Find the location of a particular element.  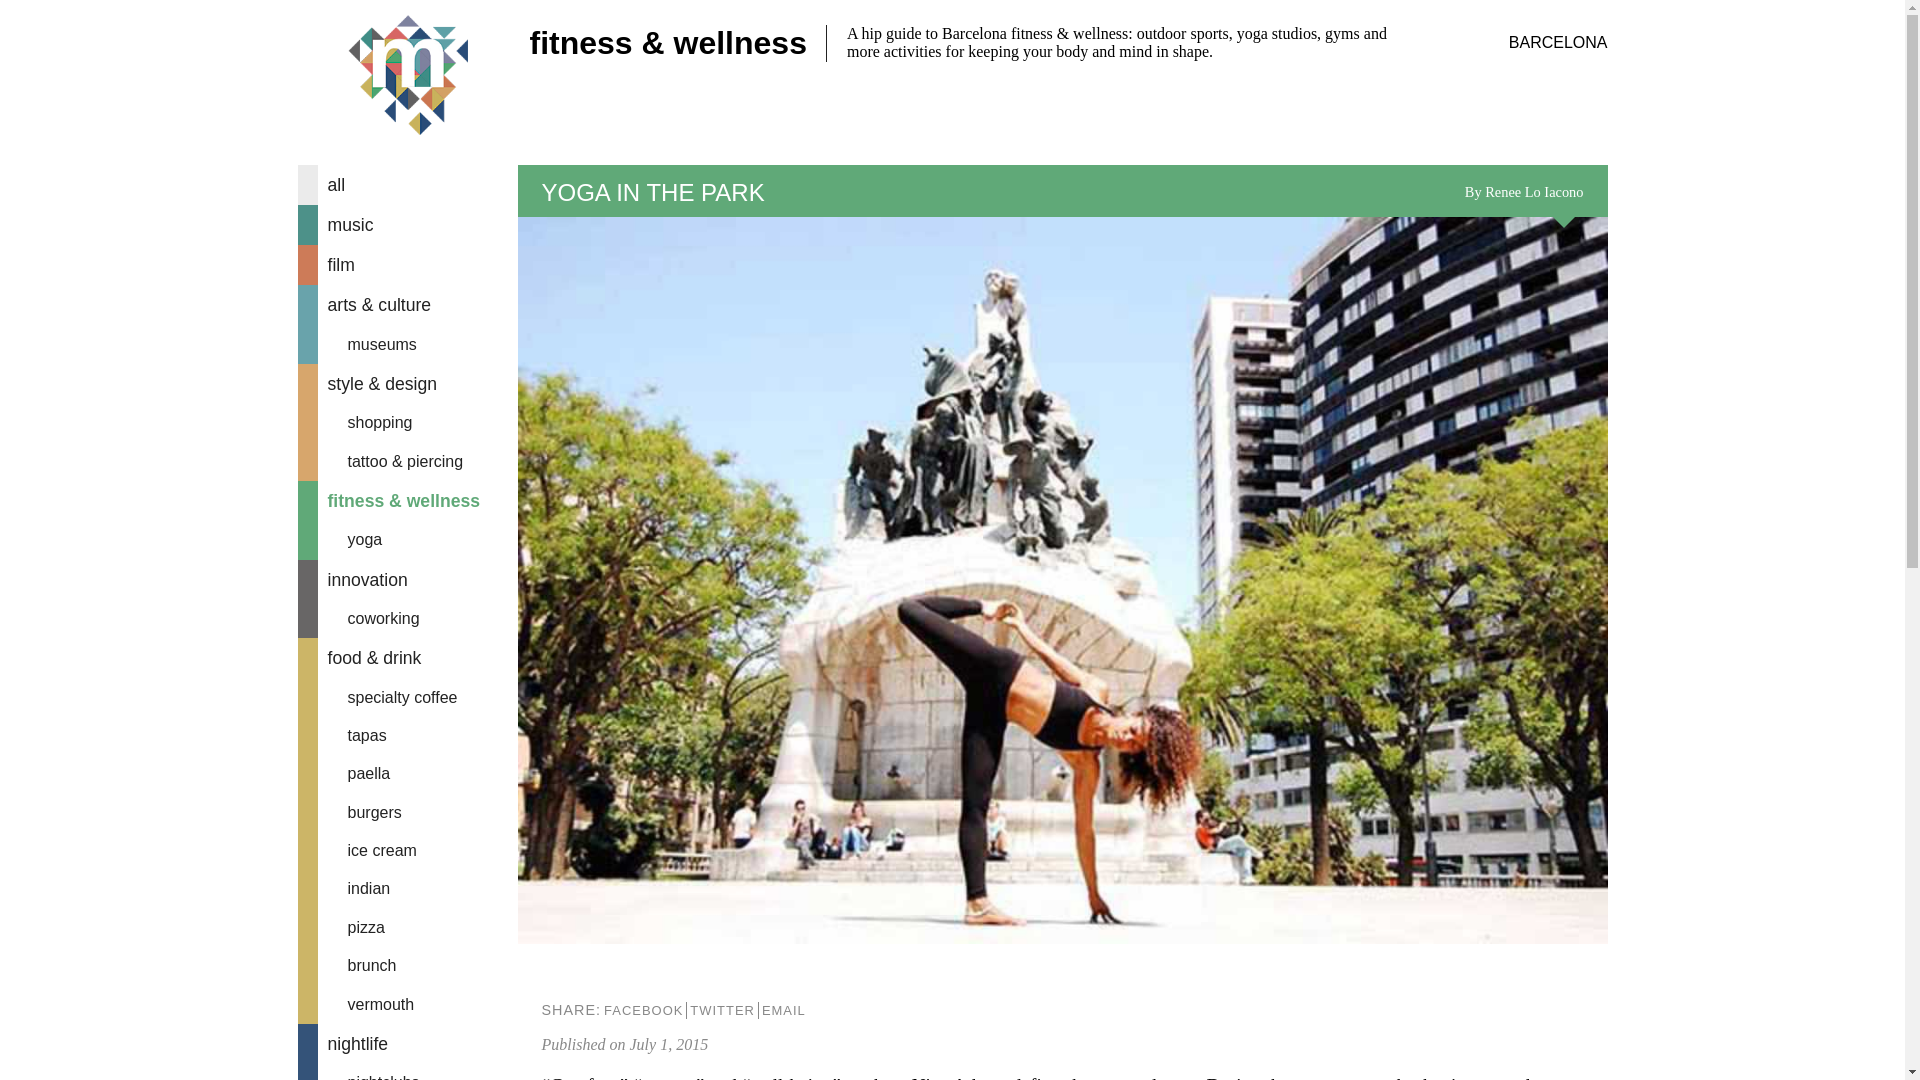

EMAIL is located at coordinates (783, 1010).